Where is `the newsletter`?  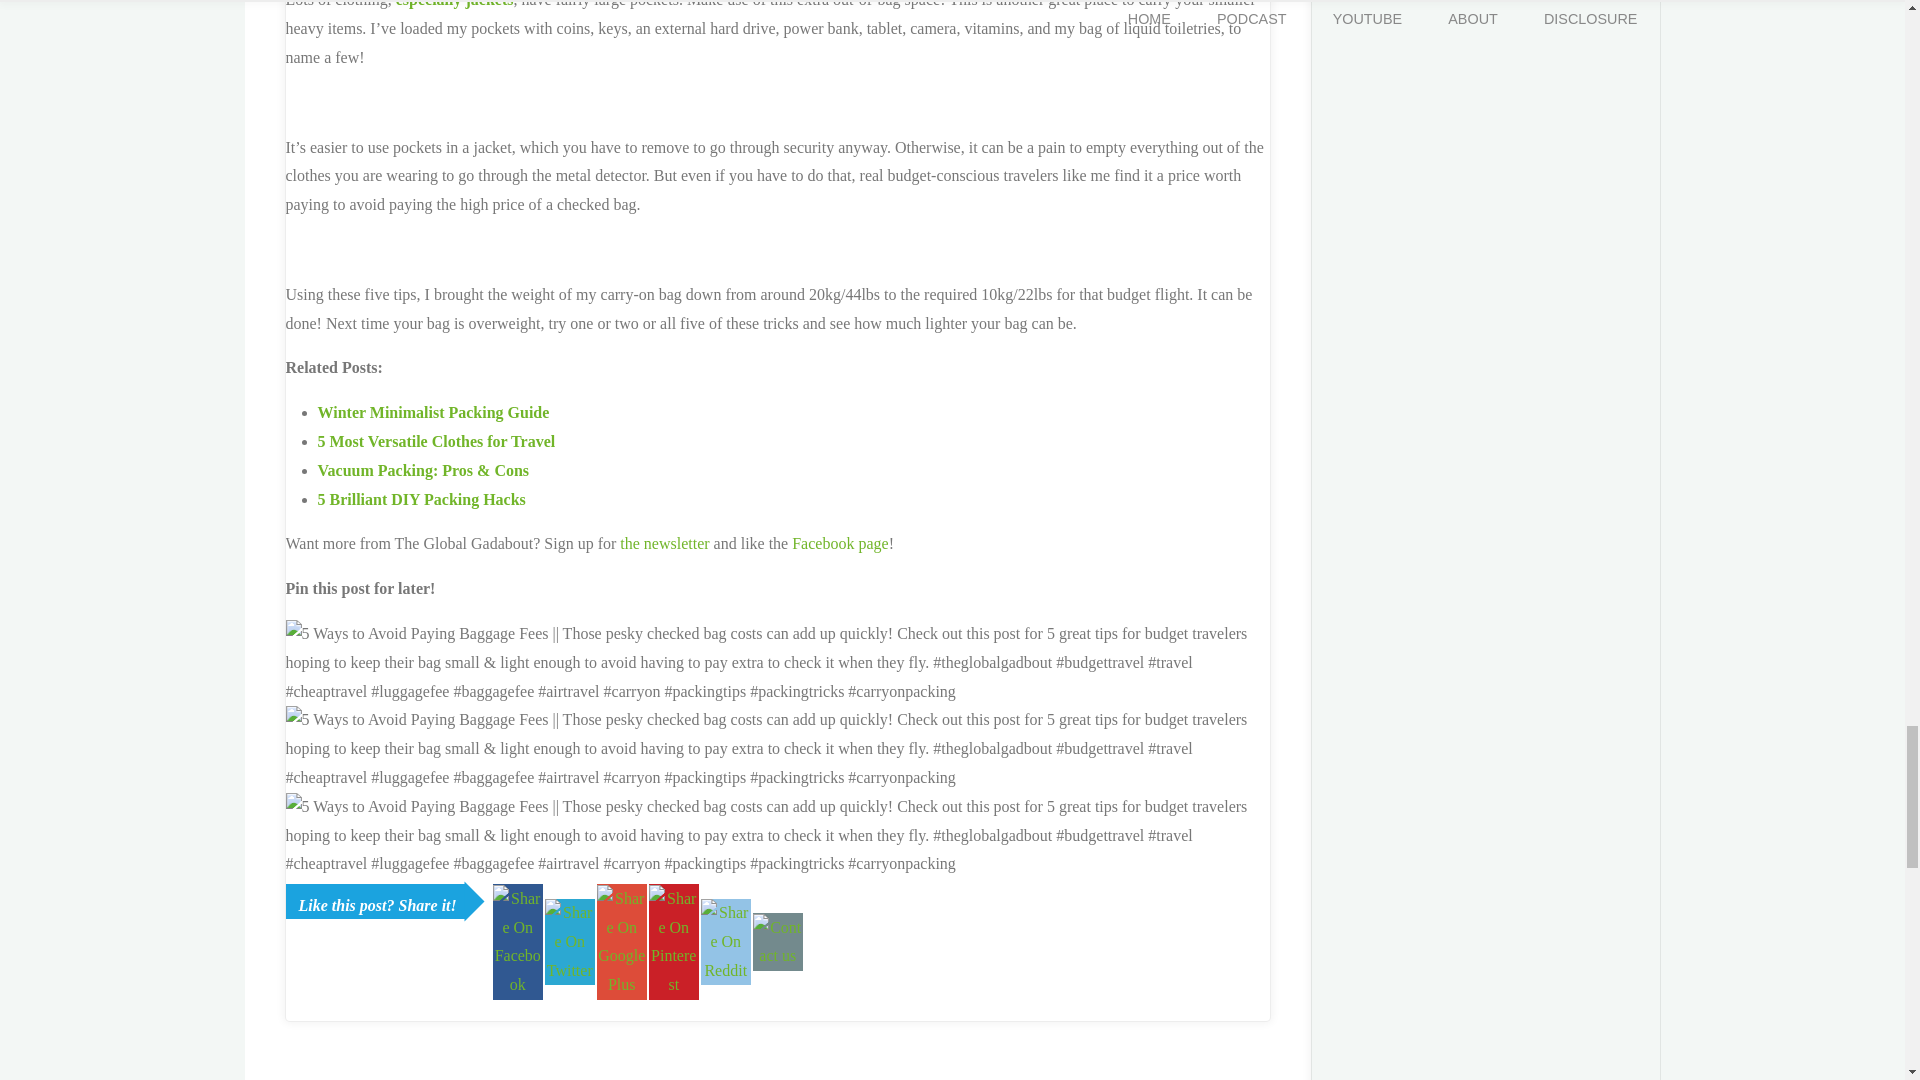 the newsletter is located at coordinates (664, 542).